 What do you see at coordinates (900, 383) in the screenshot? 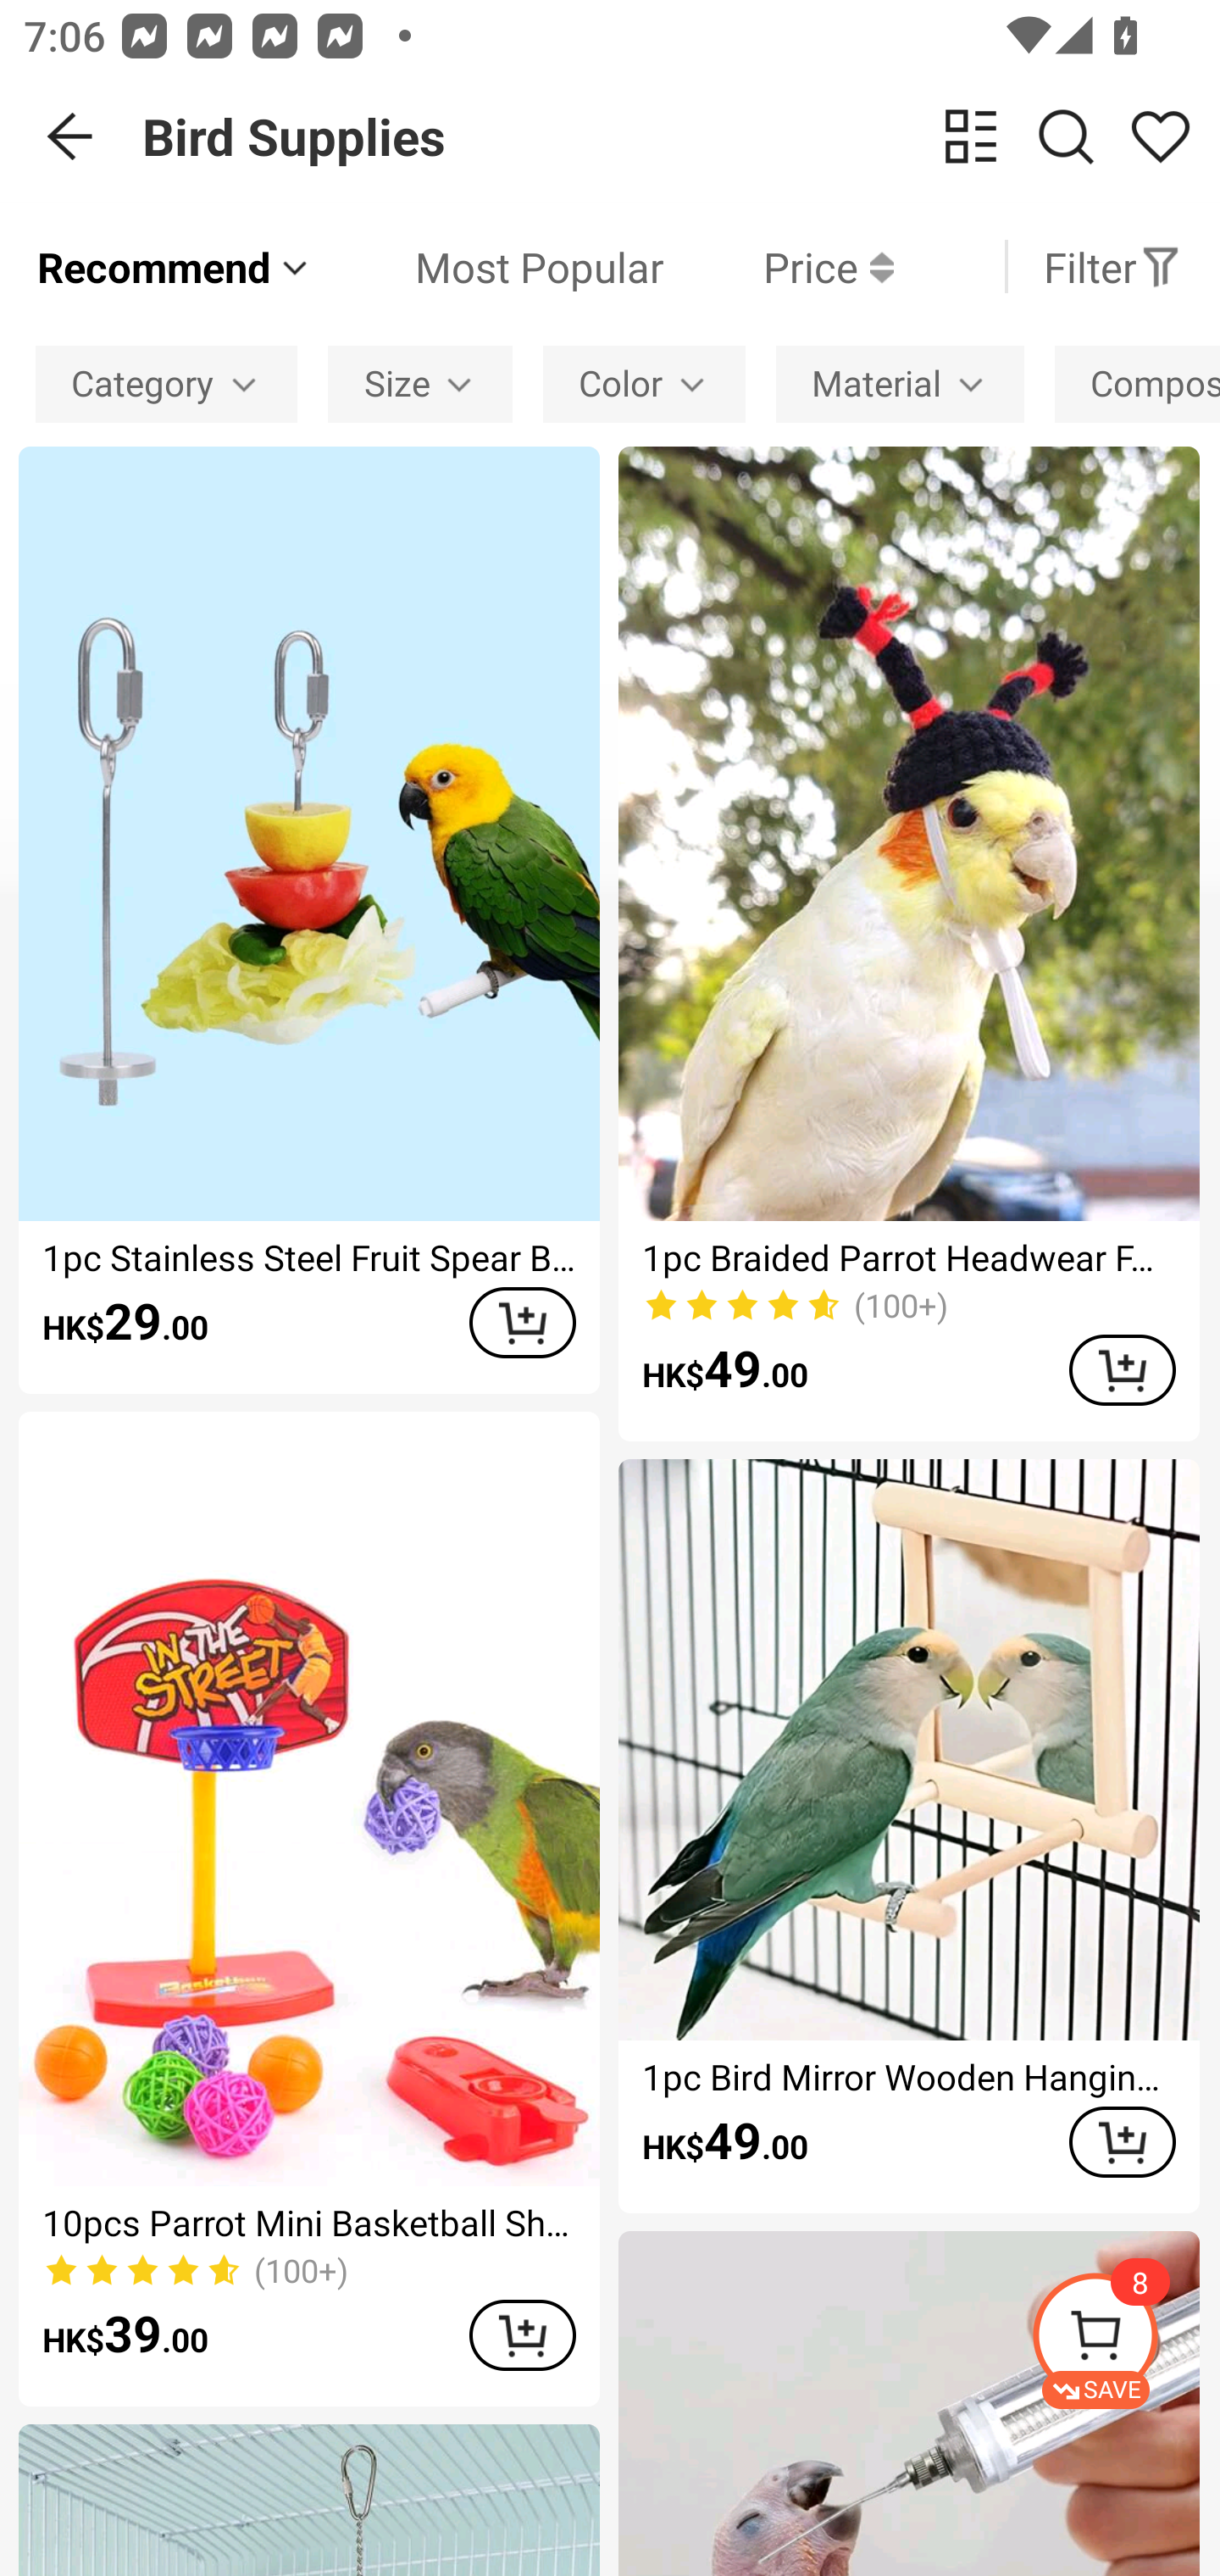
I see `Material` at bounding box center [900, 383].